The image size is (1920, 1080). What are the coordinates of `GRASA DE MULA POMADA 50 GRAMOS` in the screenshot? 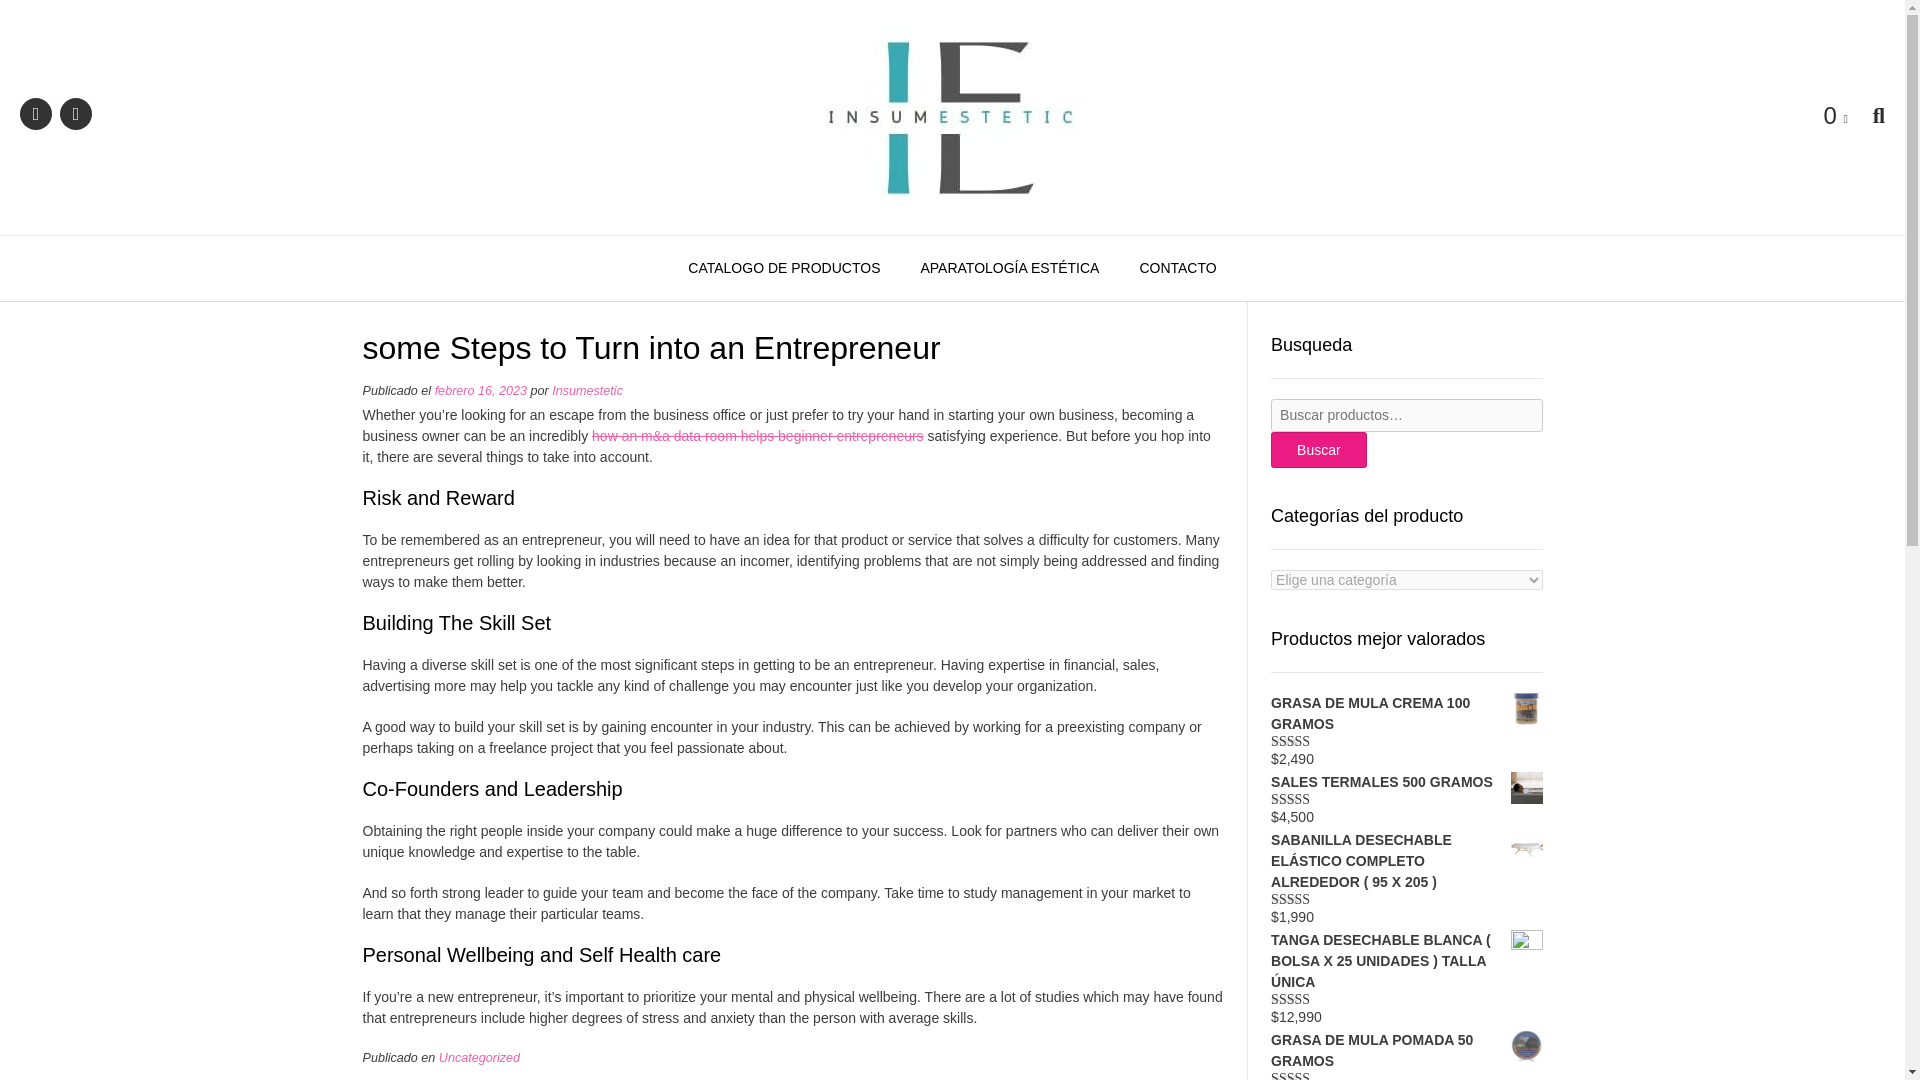 It's located at (1406, 1051).